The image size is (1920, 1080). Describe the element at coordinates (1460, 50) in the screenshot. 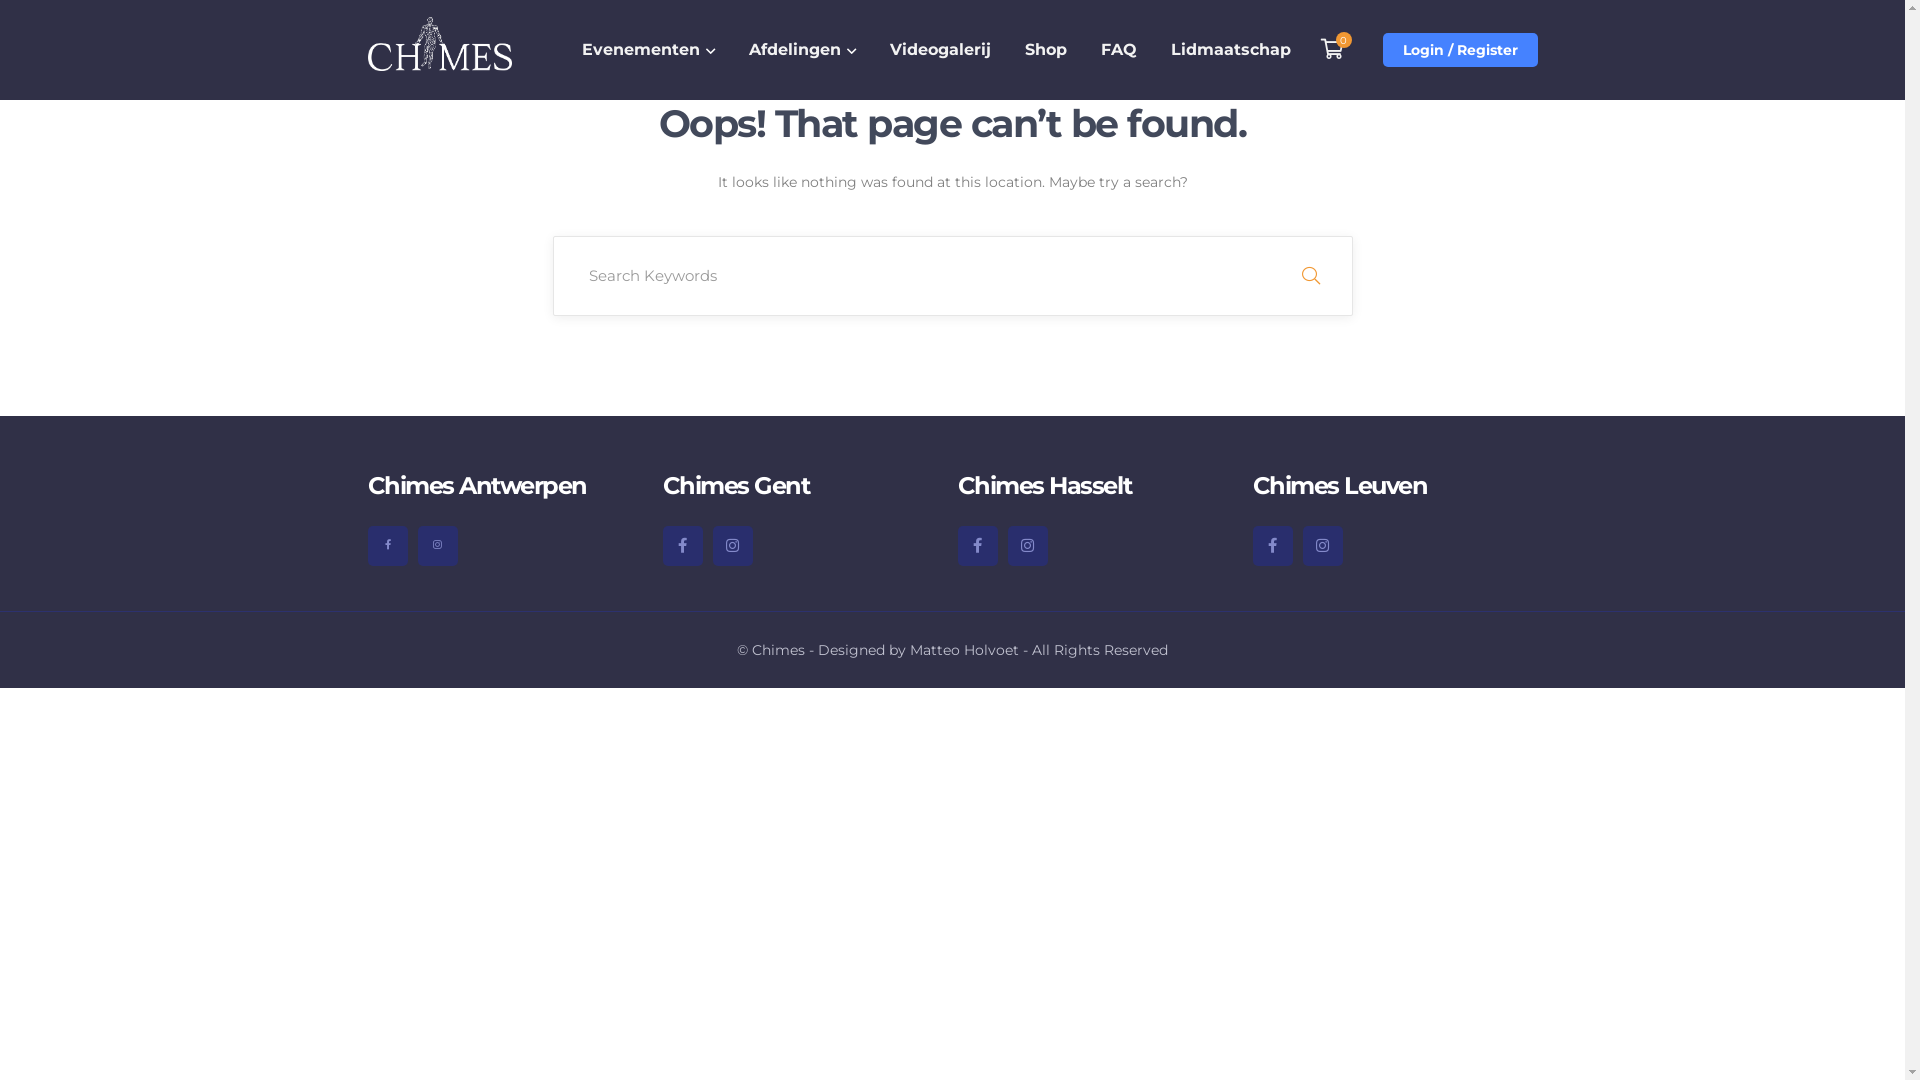

I see `Login / Register` at that location.